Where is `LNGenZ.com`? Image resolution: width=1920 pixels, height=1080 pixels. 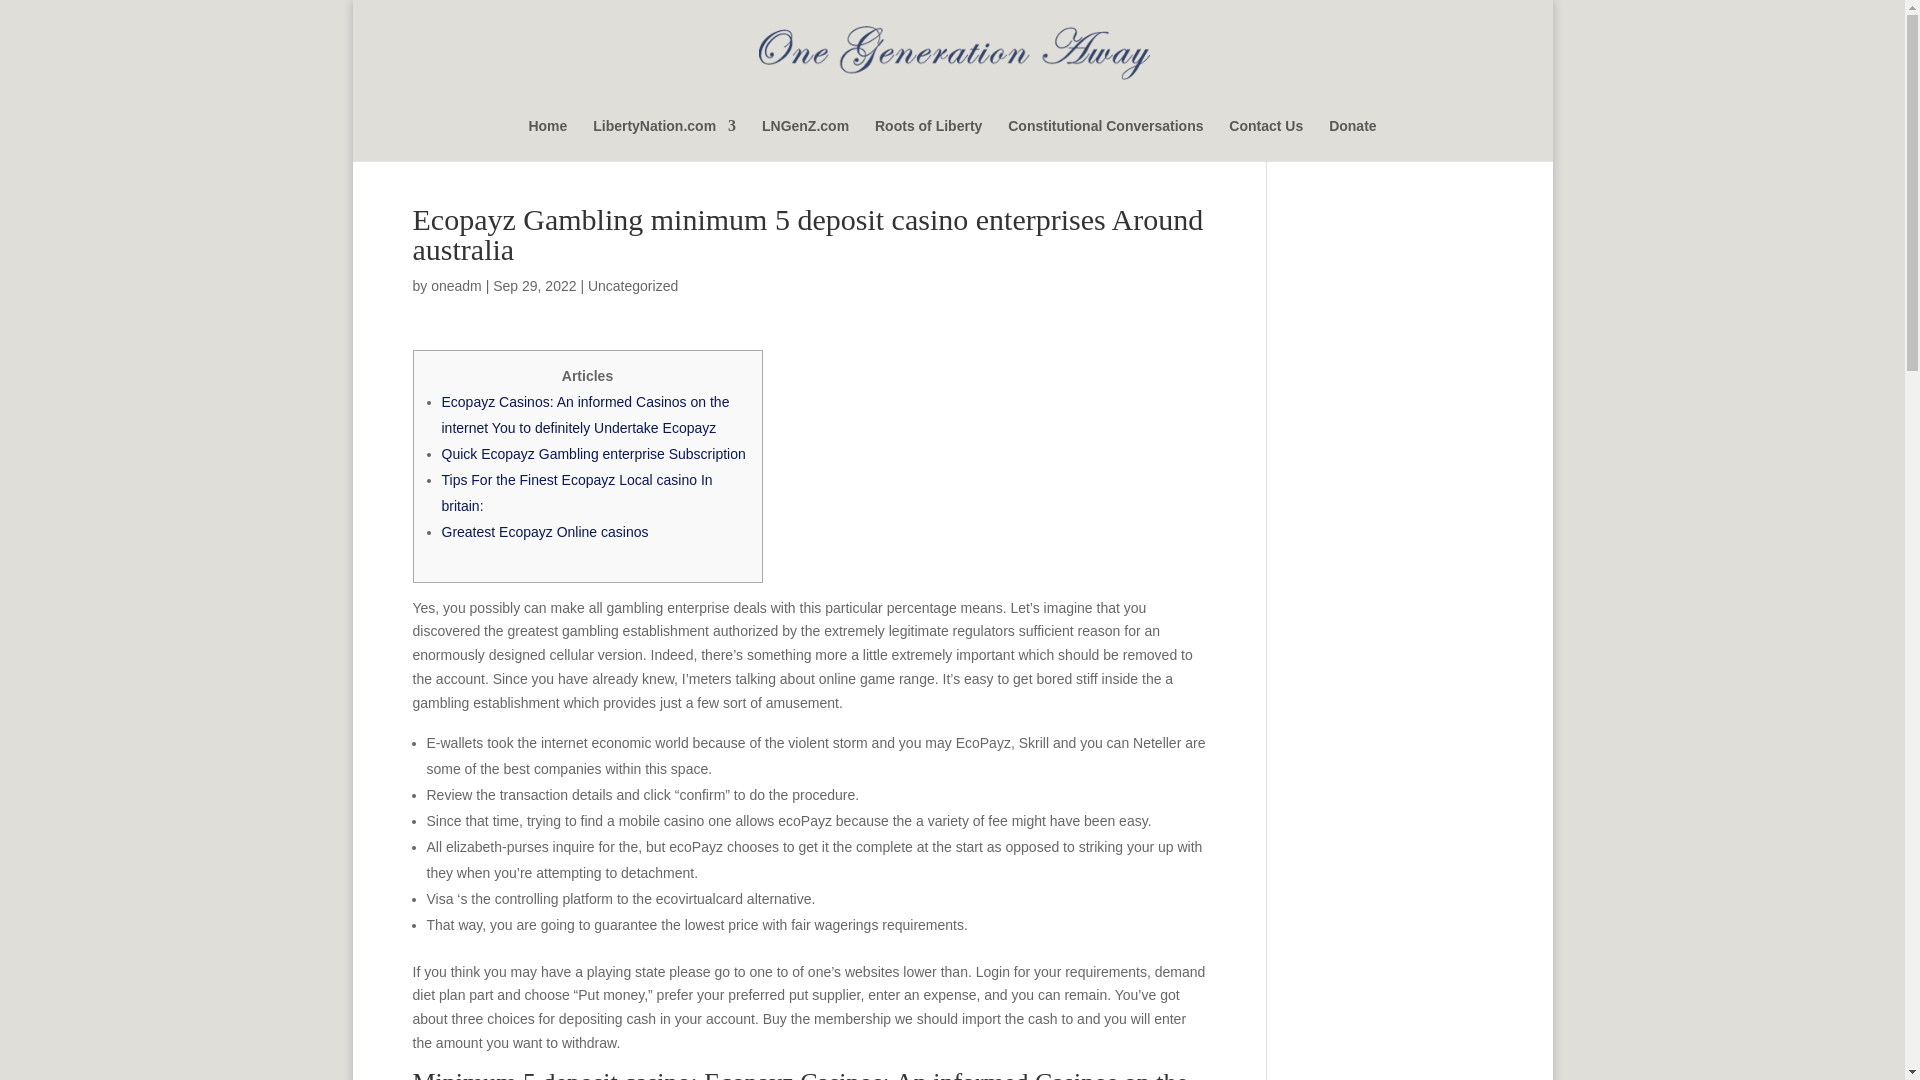
LNGenZ.com is located at coordinates (805, 139).